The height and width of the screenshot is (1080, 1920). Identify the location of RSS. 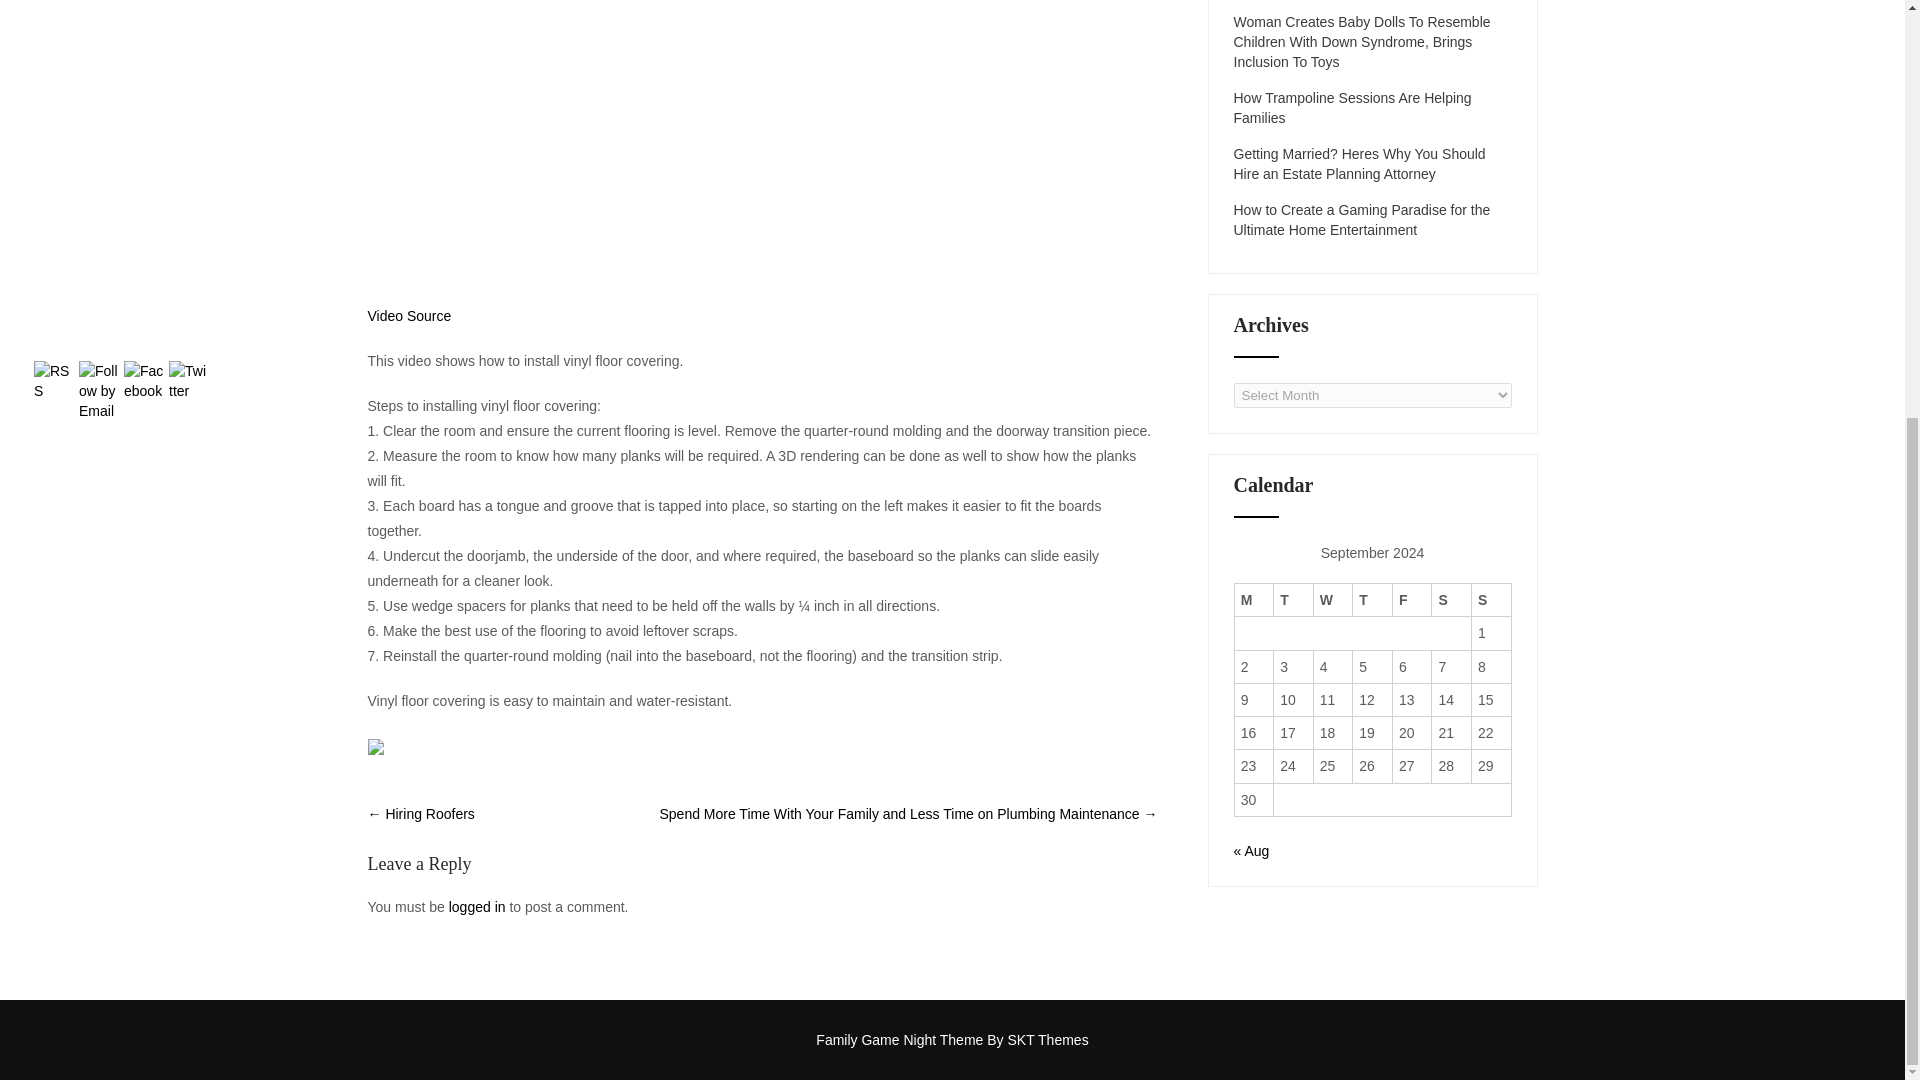
(54, 380).